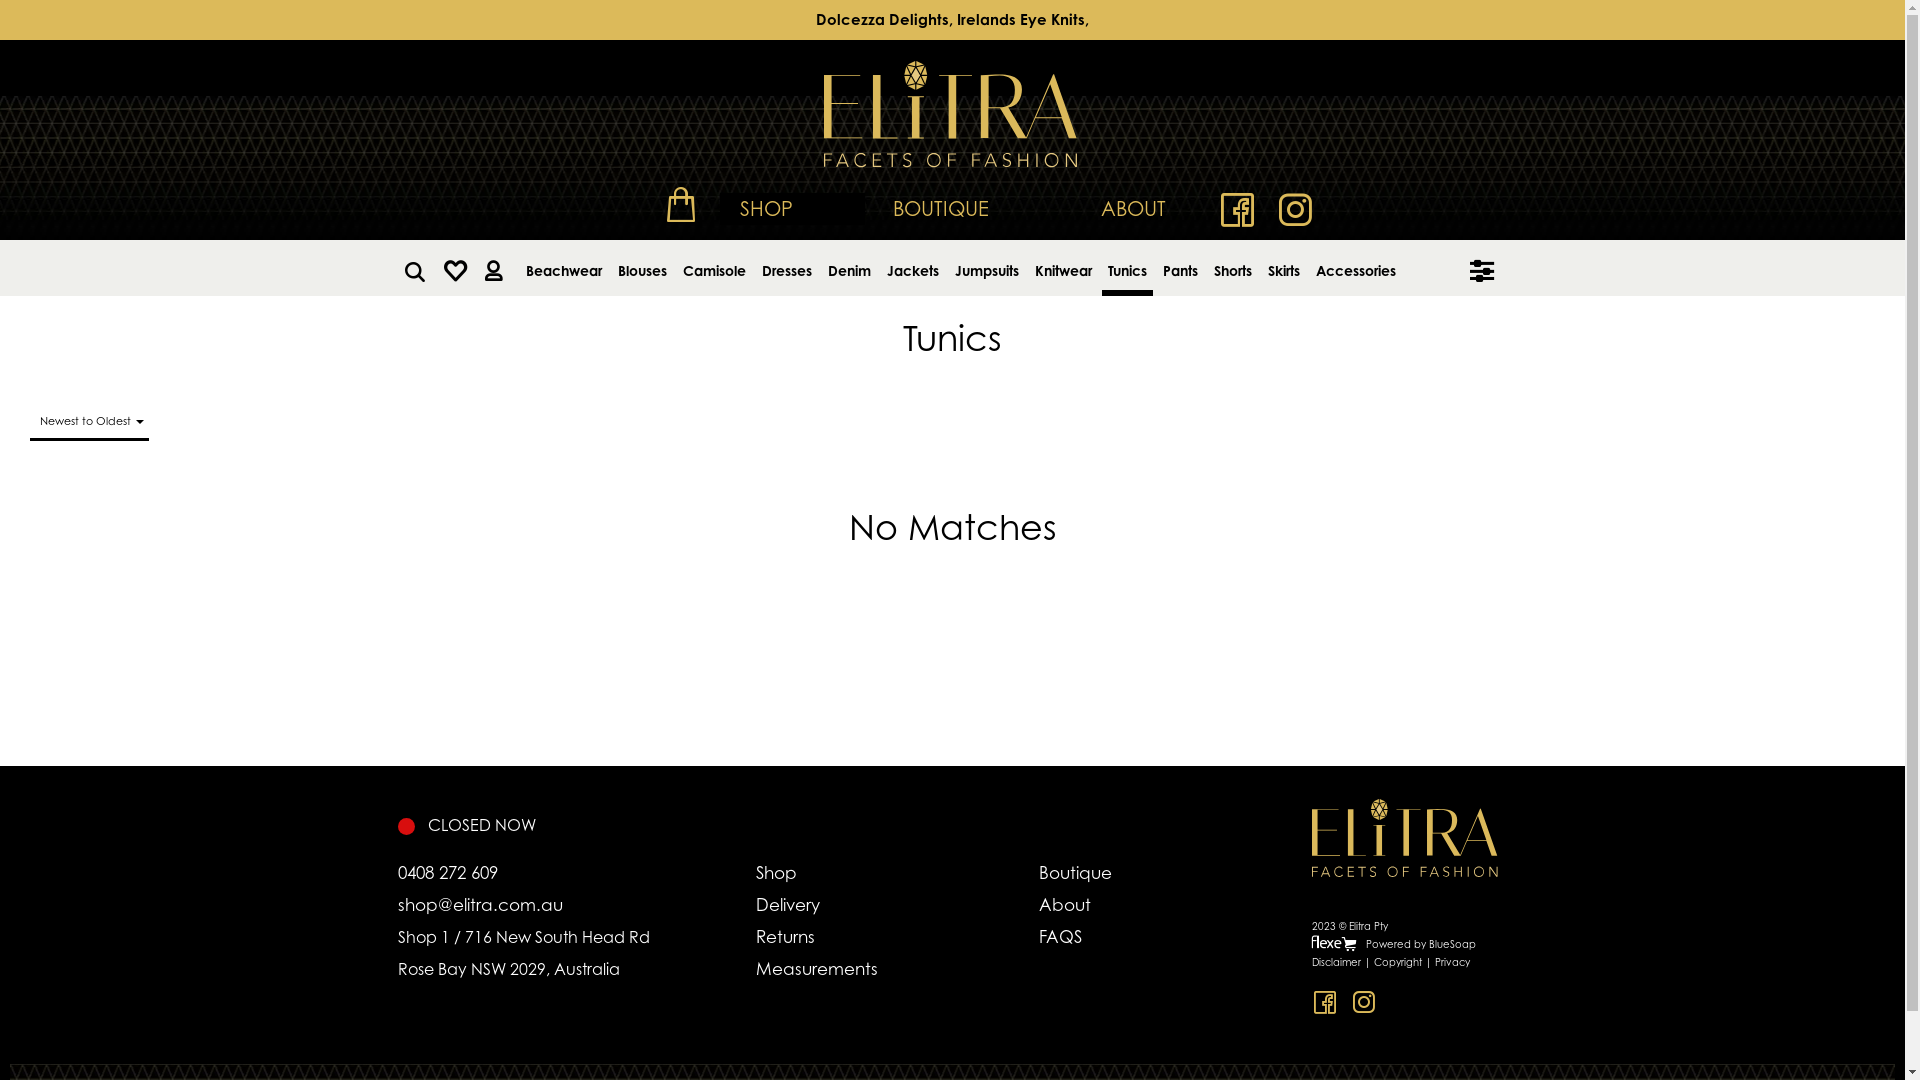 The image size is (1920, 1080). What do you see at coordinates (1356, 268) in the screenshot?
I see `Accessories` at bounding box center [1356, 268].